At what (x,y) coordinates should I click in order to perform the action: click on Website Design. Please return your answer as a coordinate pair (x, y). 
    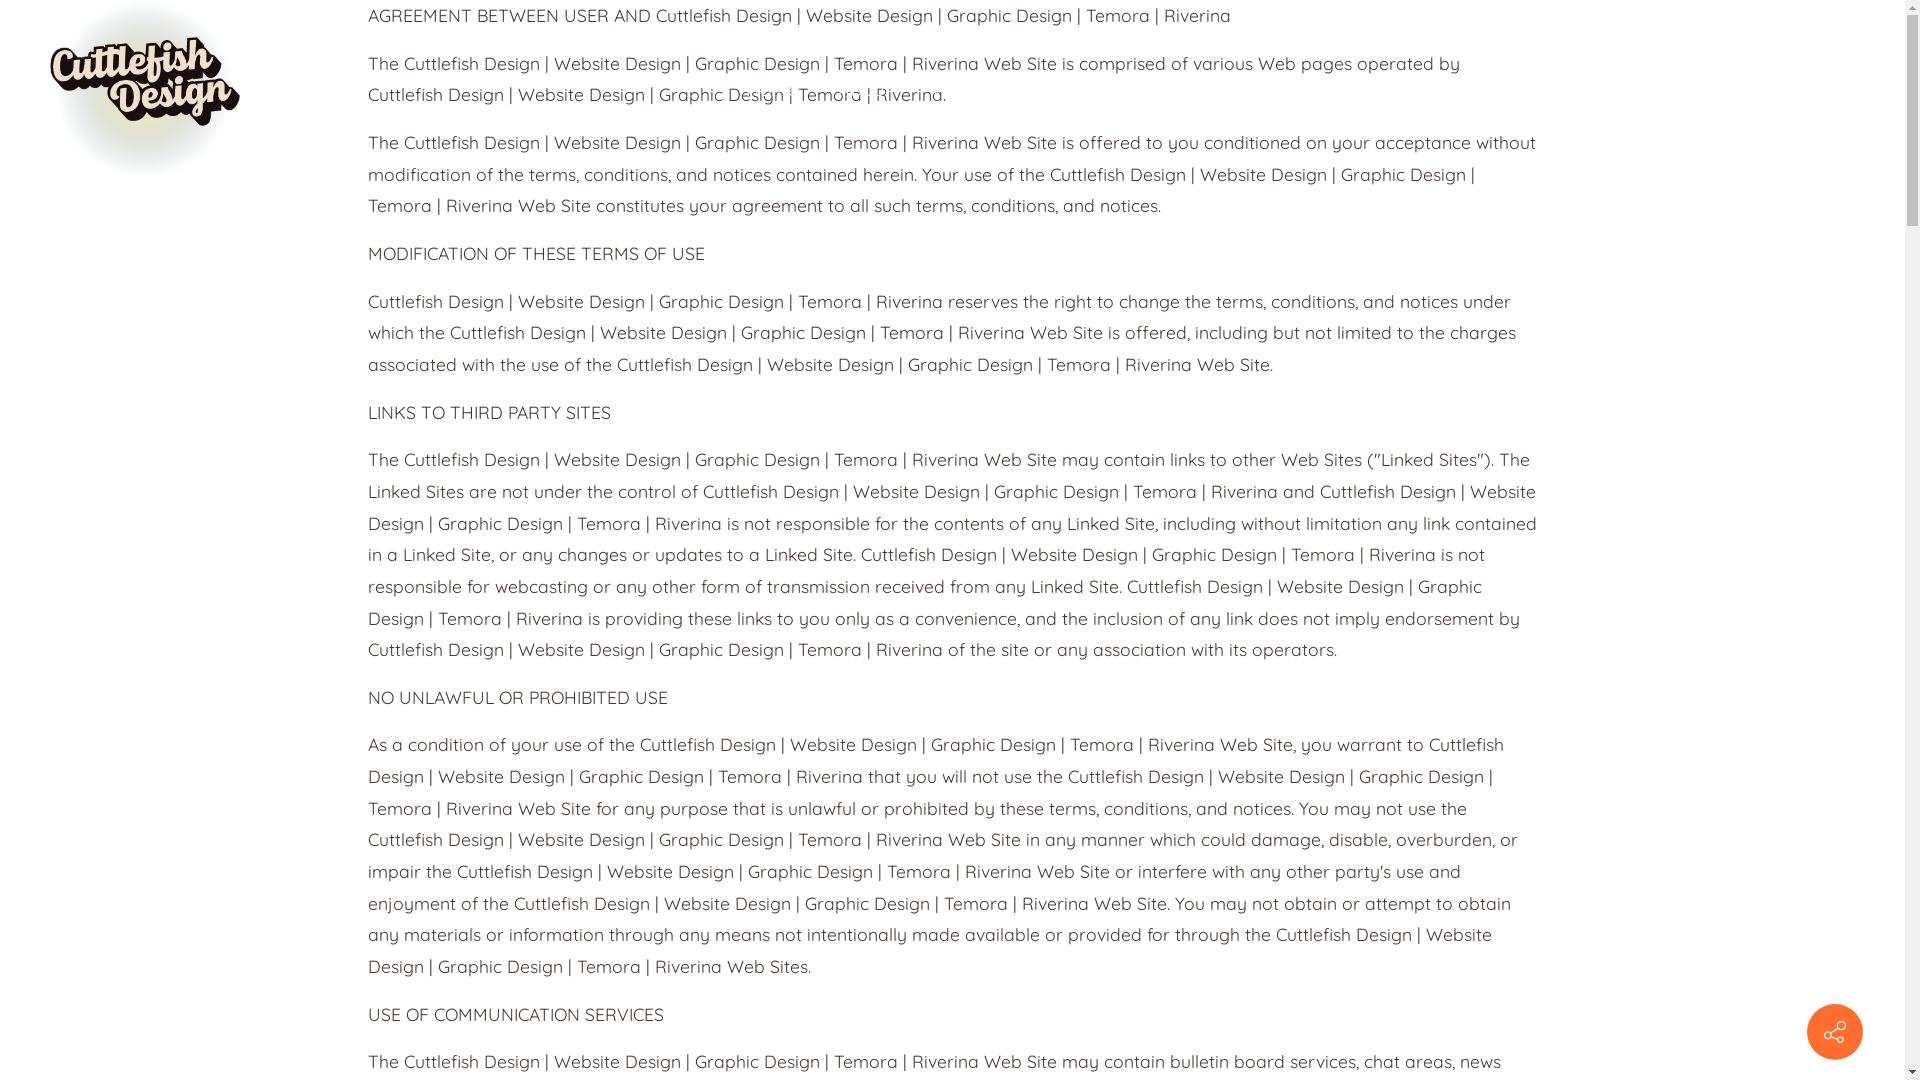
    Looking at the image, I should click on (1004, 90).